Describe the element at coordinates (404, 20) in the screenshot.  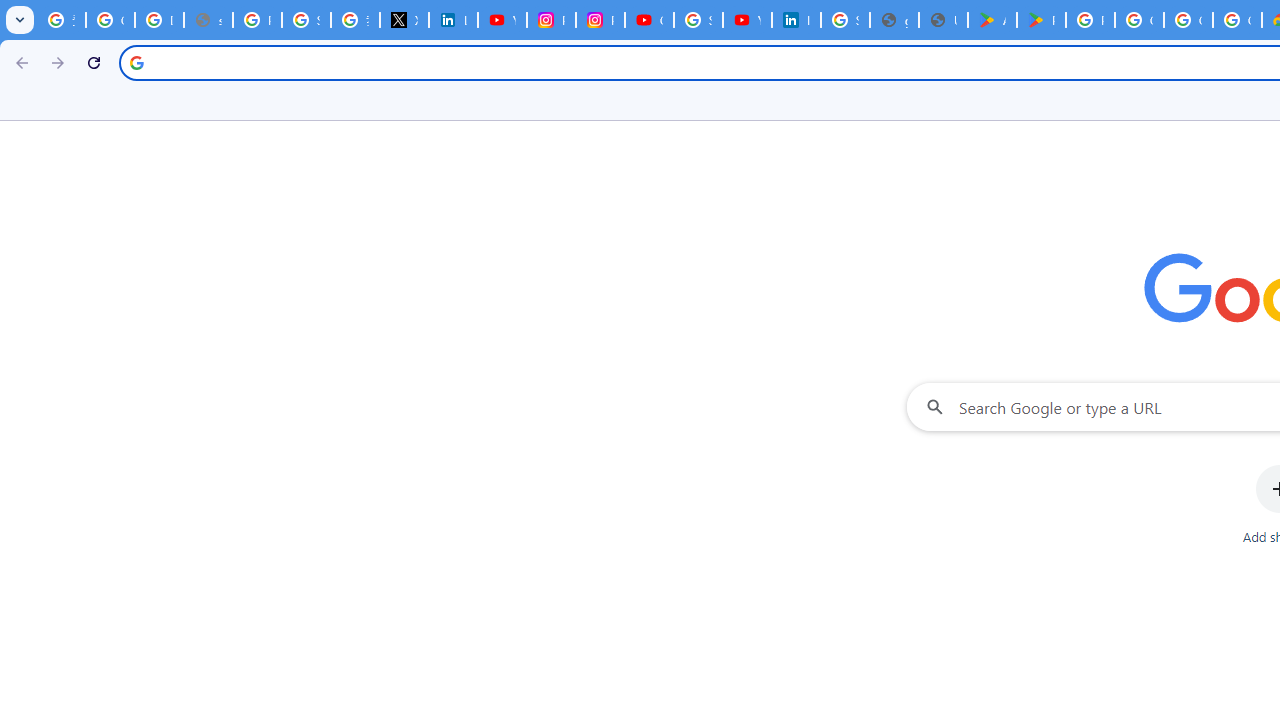
I see `X` at that location.